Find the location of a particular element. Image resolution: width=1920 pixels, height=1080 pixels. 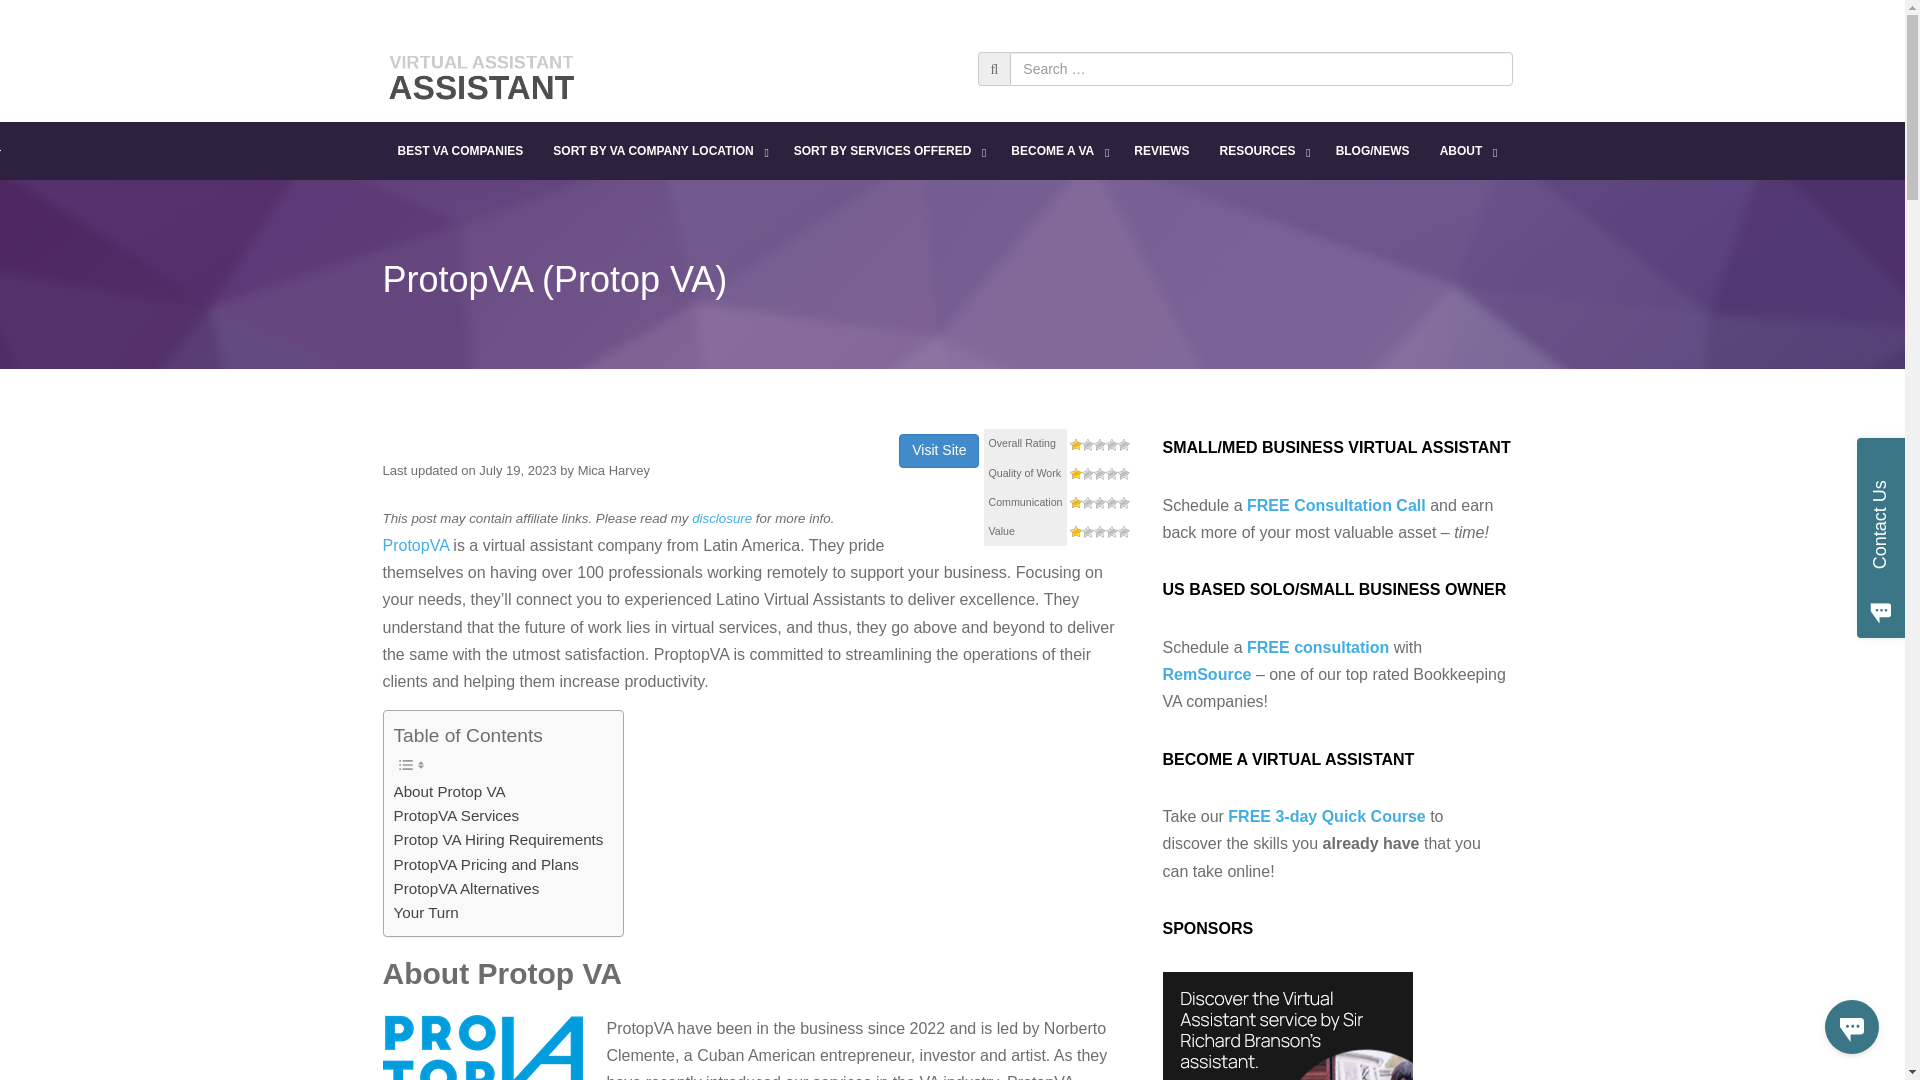

RESOURCES is located at coordinates (1262, 151).